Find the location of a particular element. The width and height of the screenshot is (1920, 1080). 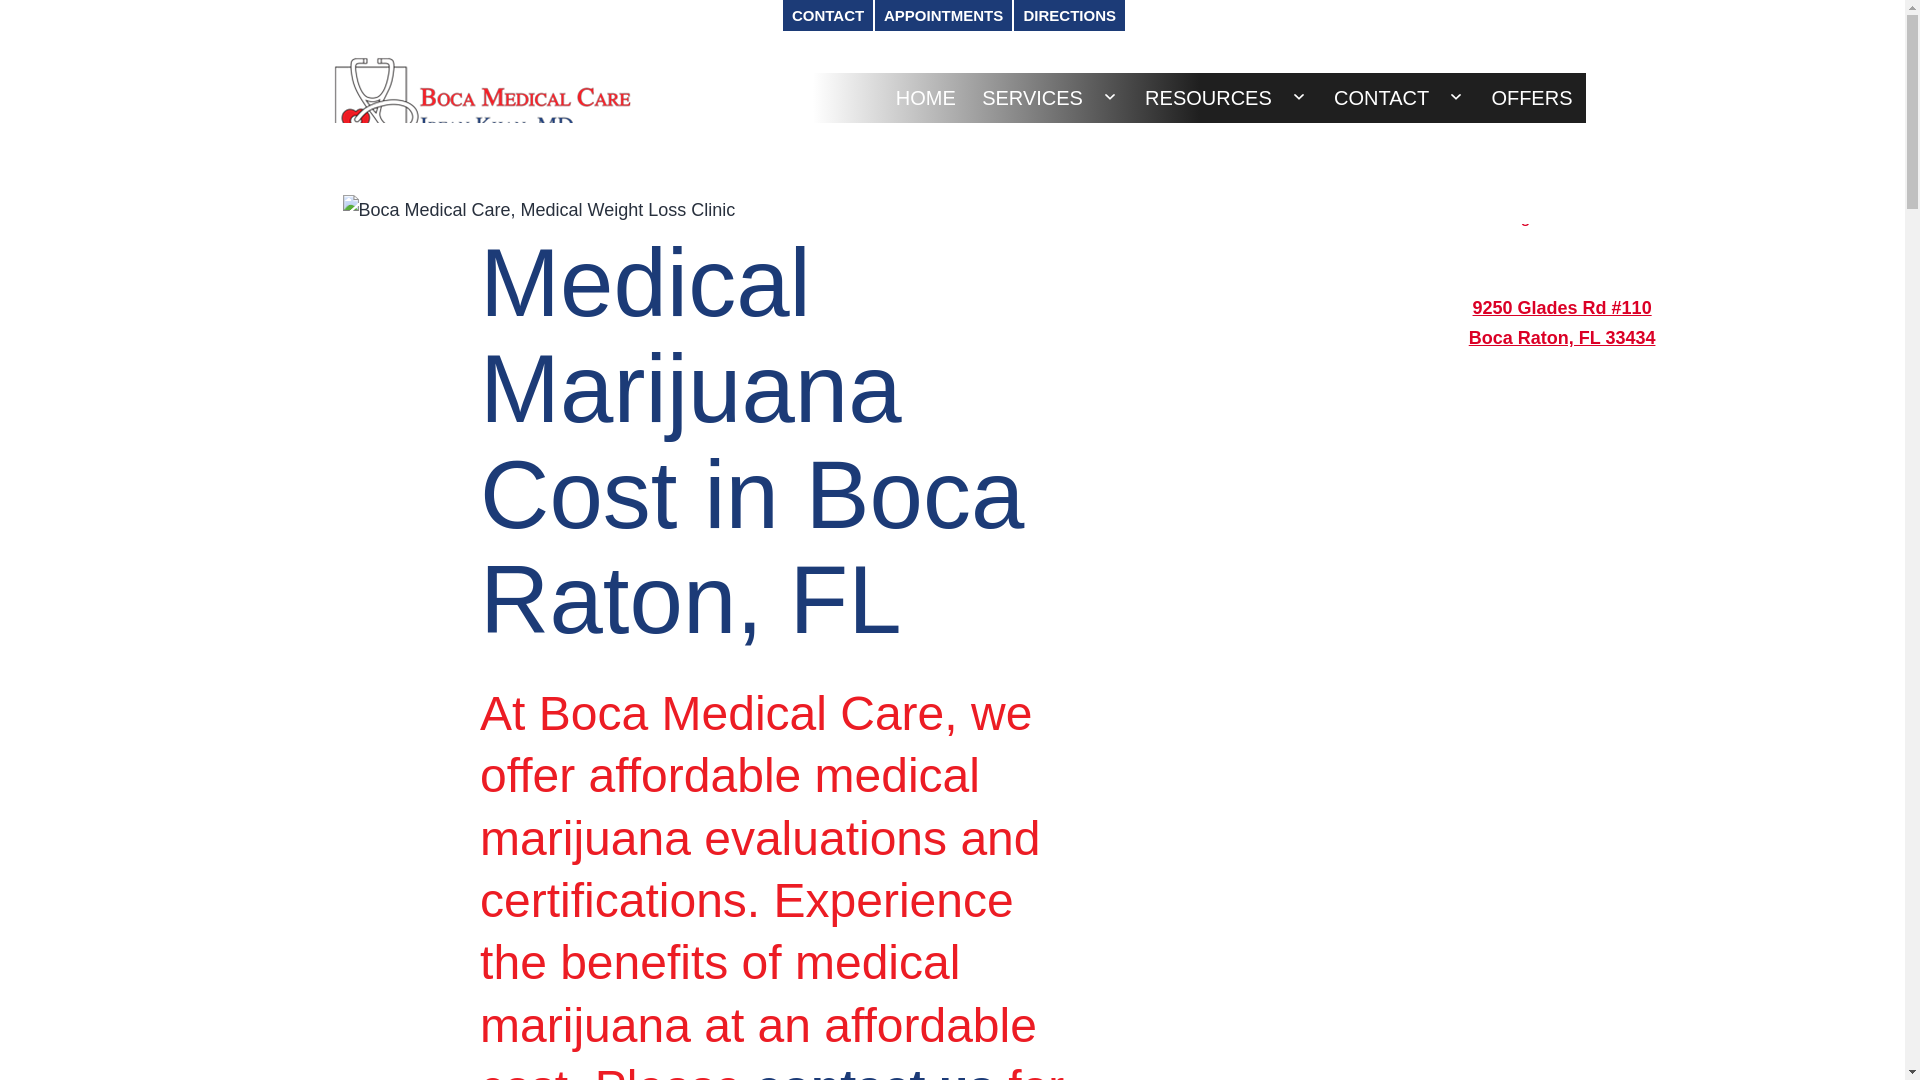

Open menu is located at coordinates (1110, 96).